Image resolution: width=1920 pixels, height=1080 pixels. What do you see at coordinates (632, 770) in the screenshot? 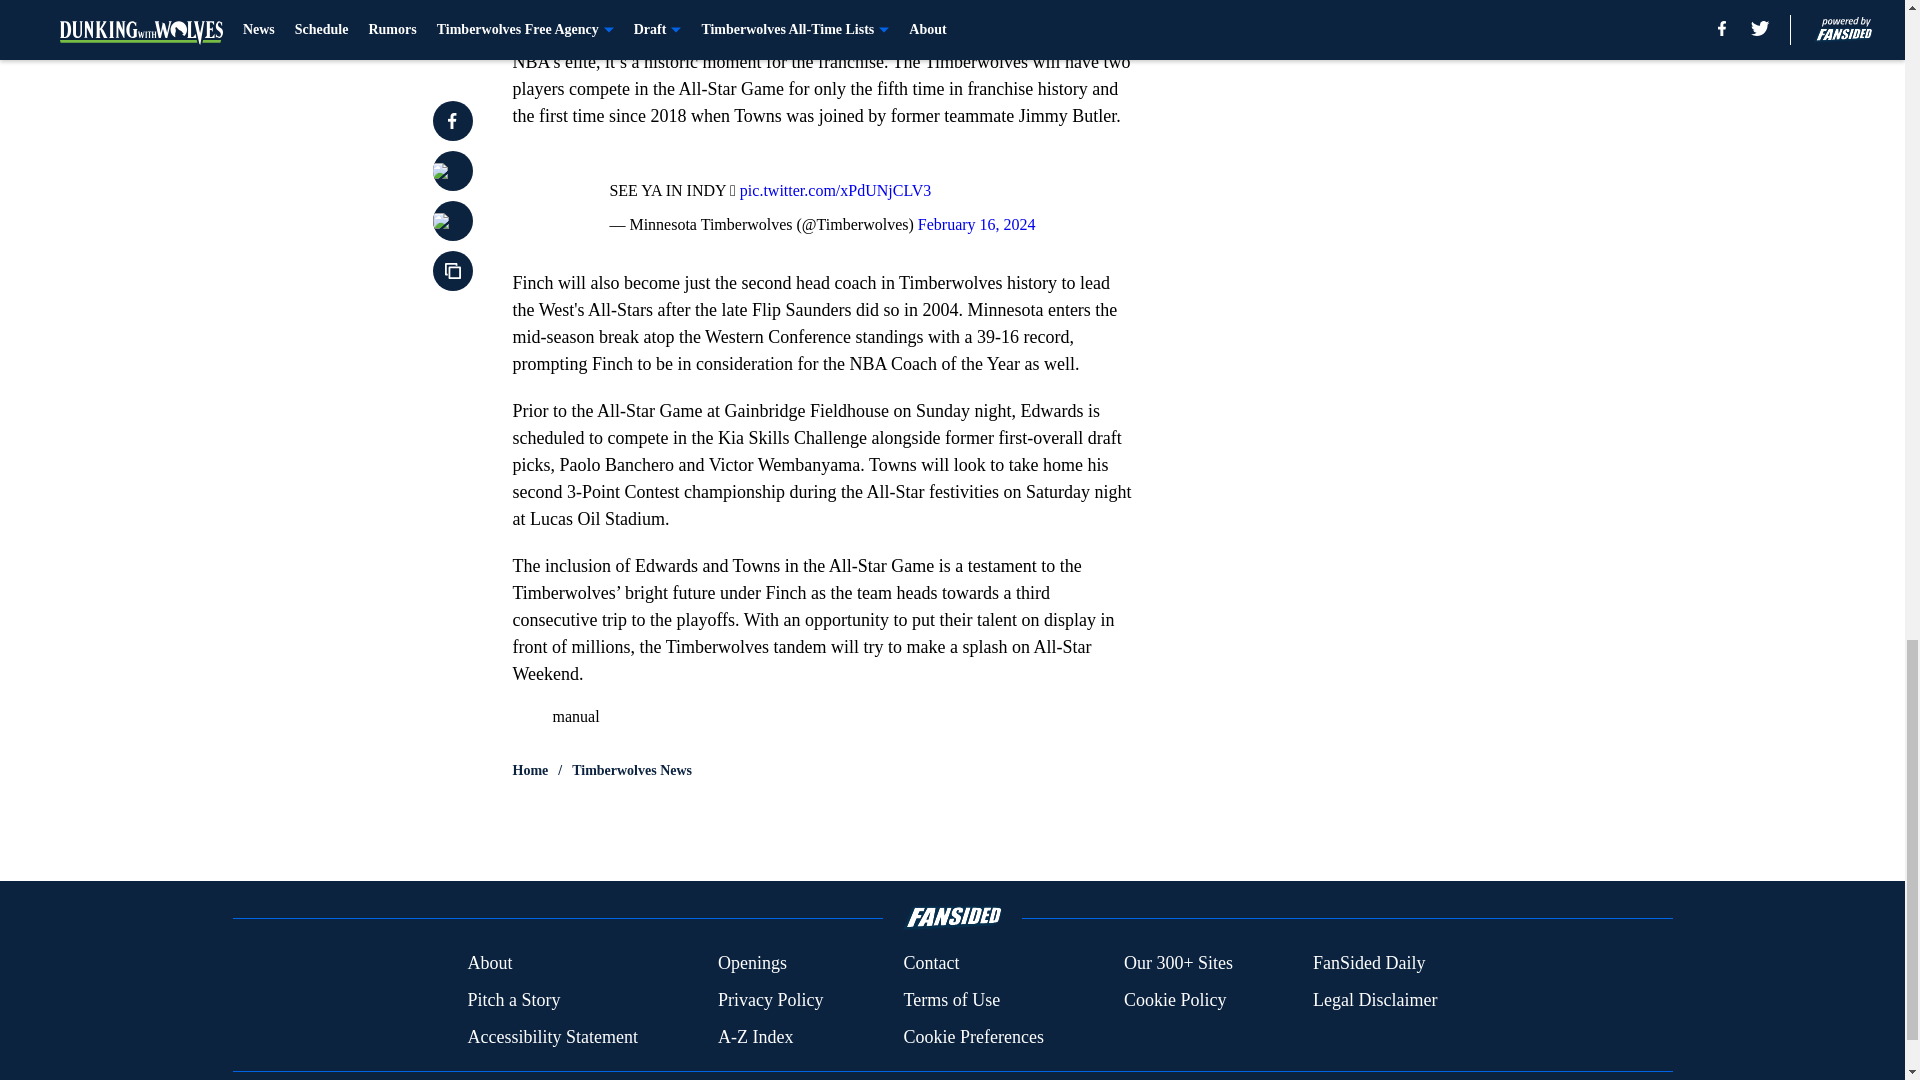
I see `Timberwolves News` at bounding box center [632, 770].